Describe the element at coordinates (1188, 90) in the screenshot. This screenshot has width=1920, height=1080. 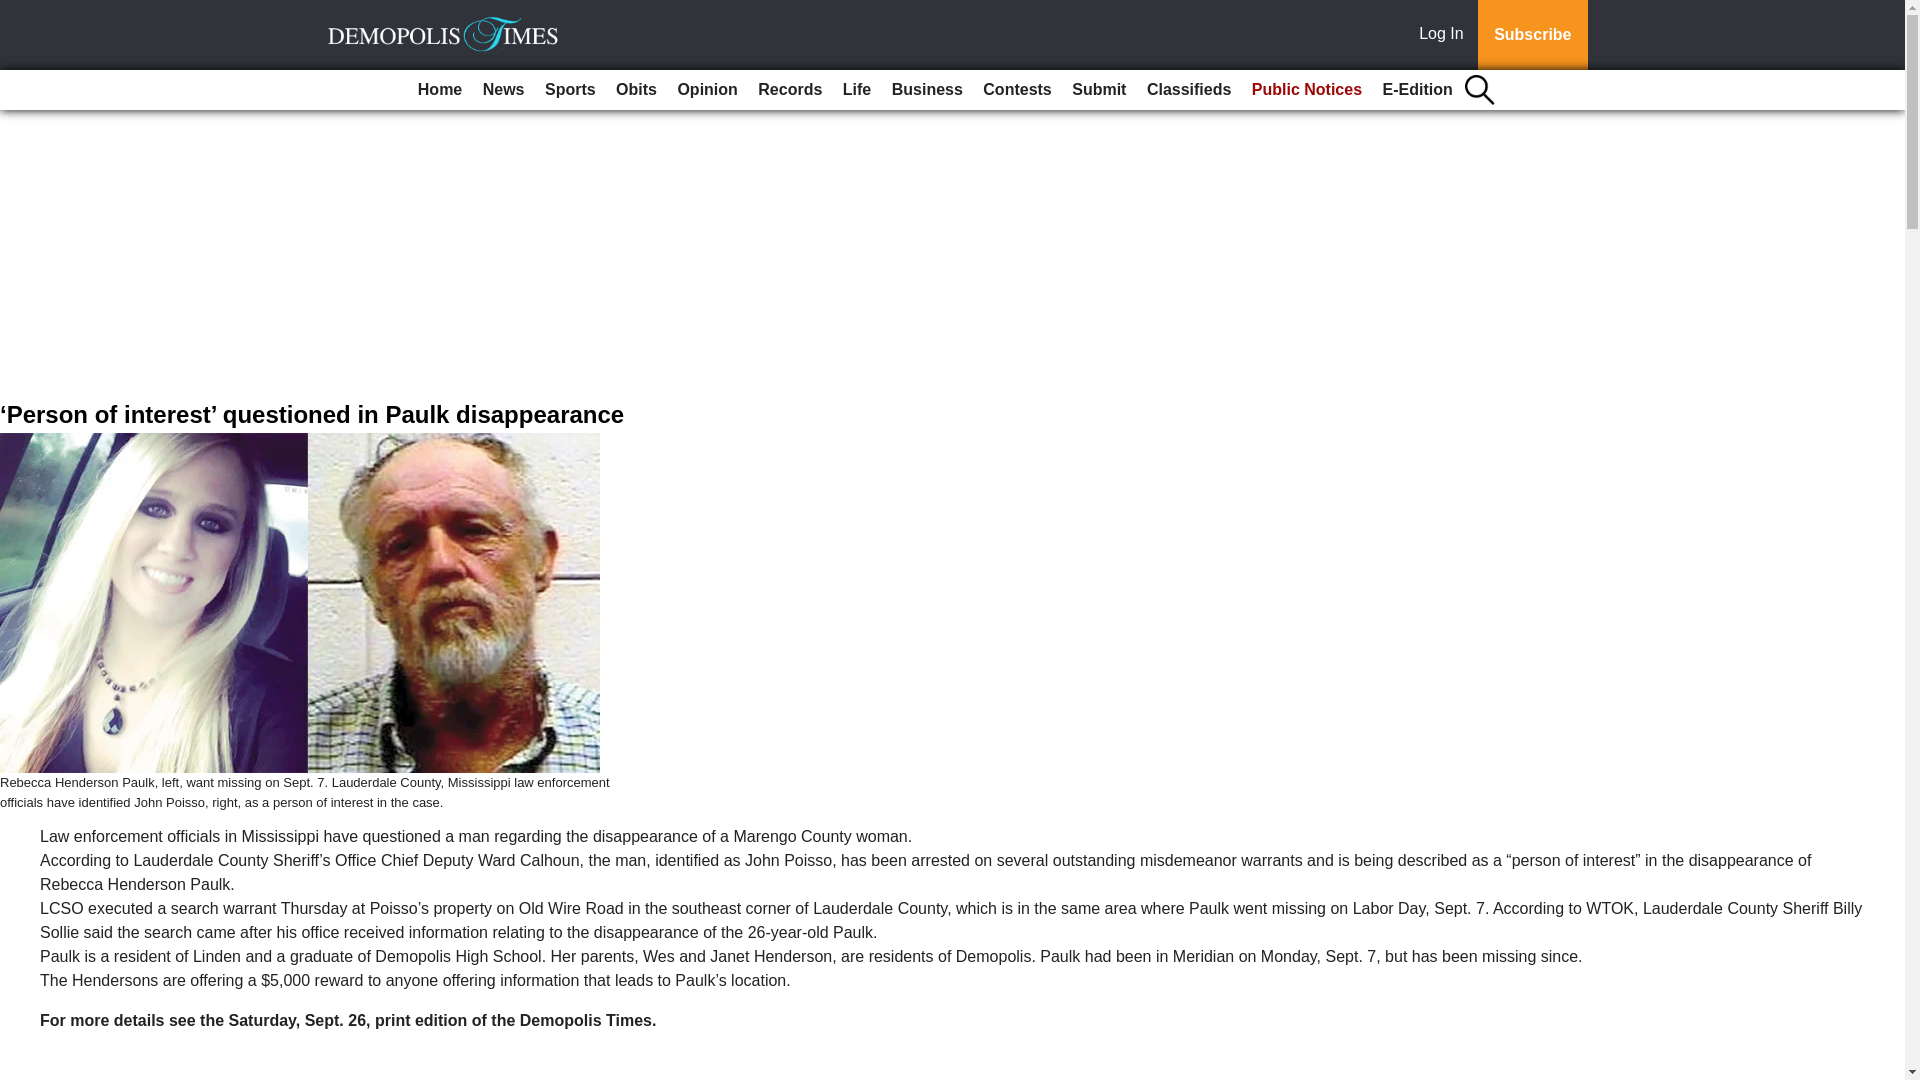
I see `Classifieds` at that location.